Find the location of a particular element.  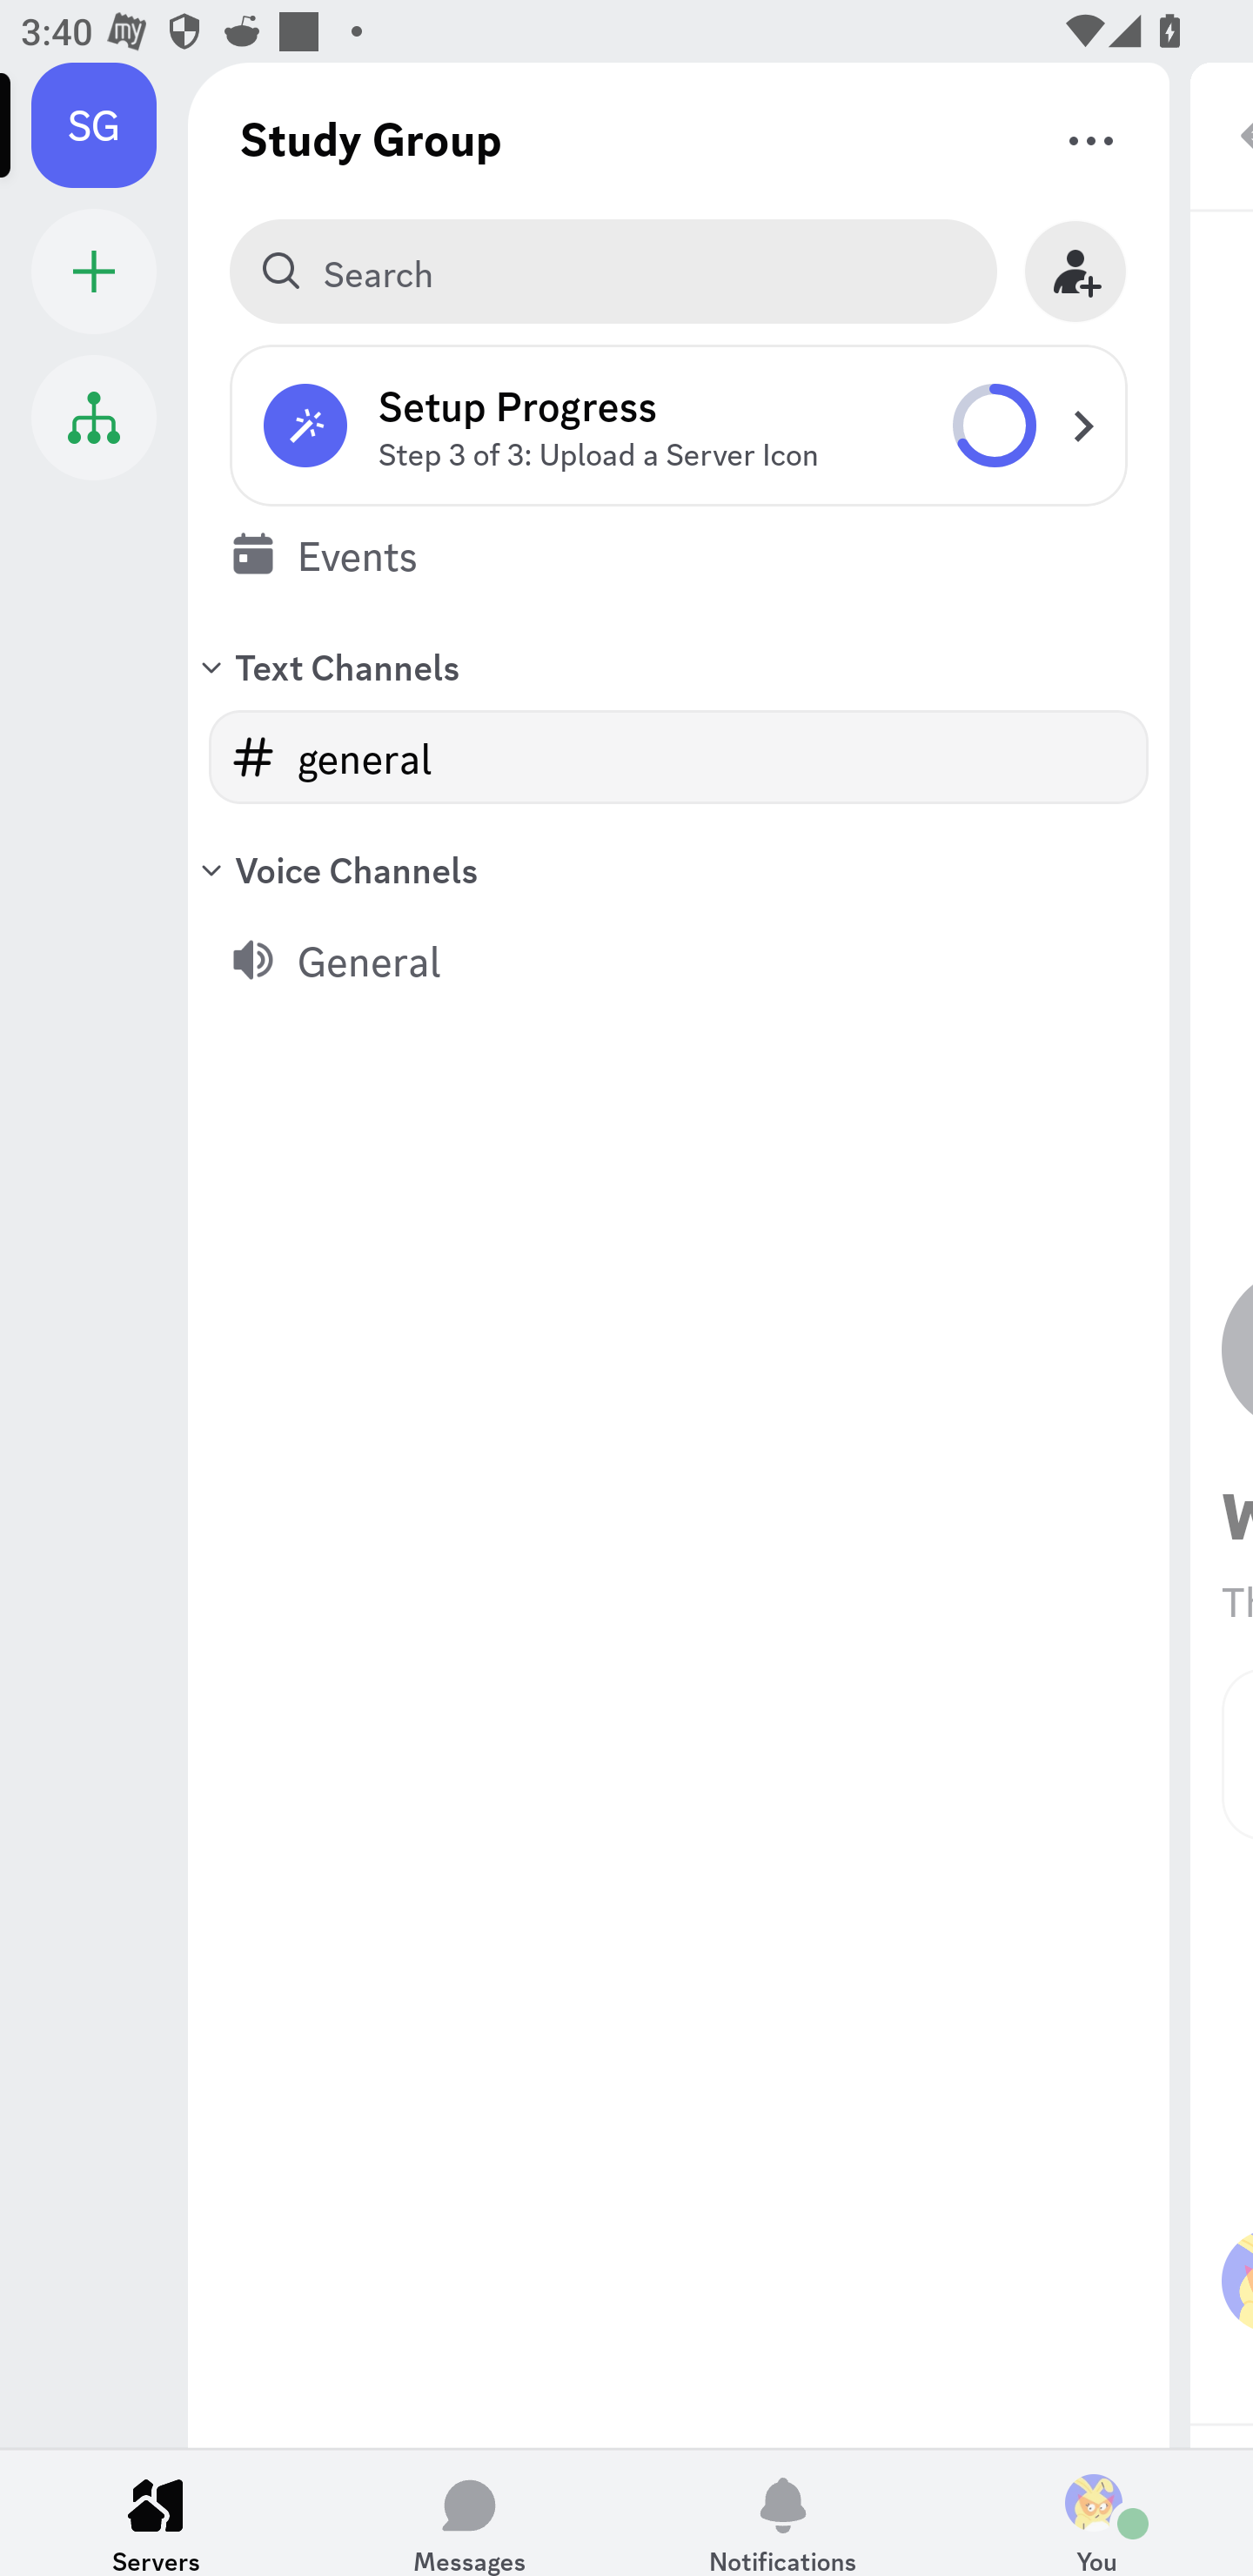

General (voice channel), 0 users General is located at coordinates (679, 959).